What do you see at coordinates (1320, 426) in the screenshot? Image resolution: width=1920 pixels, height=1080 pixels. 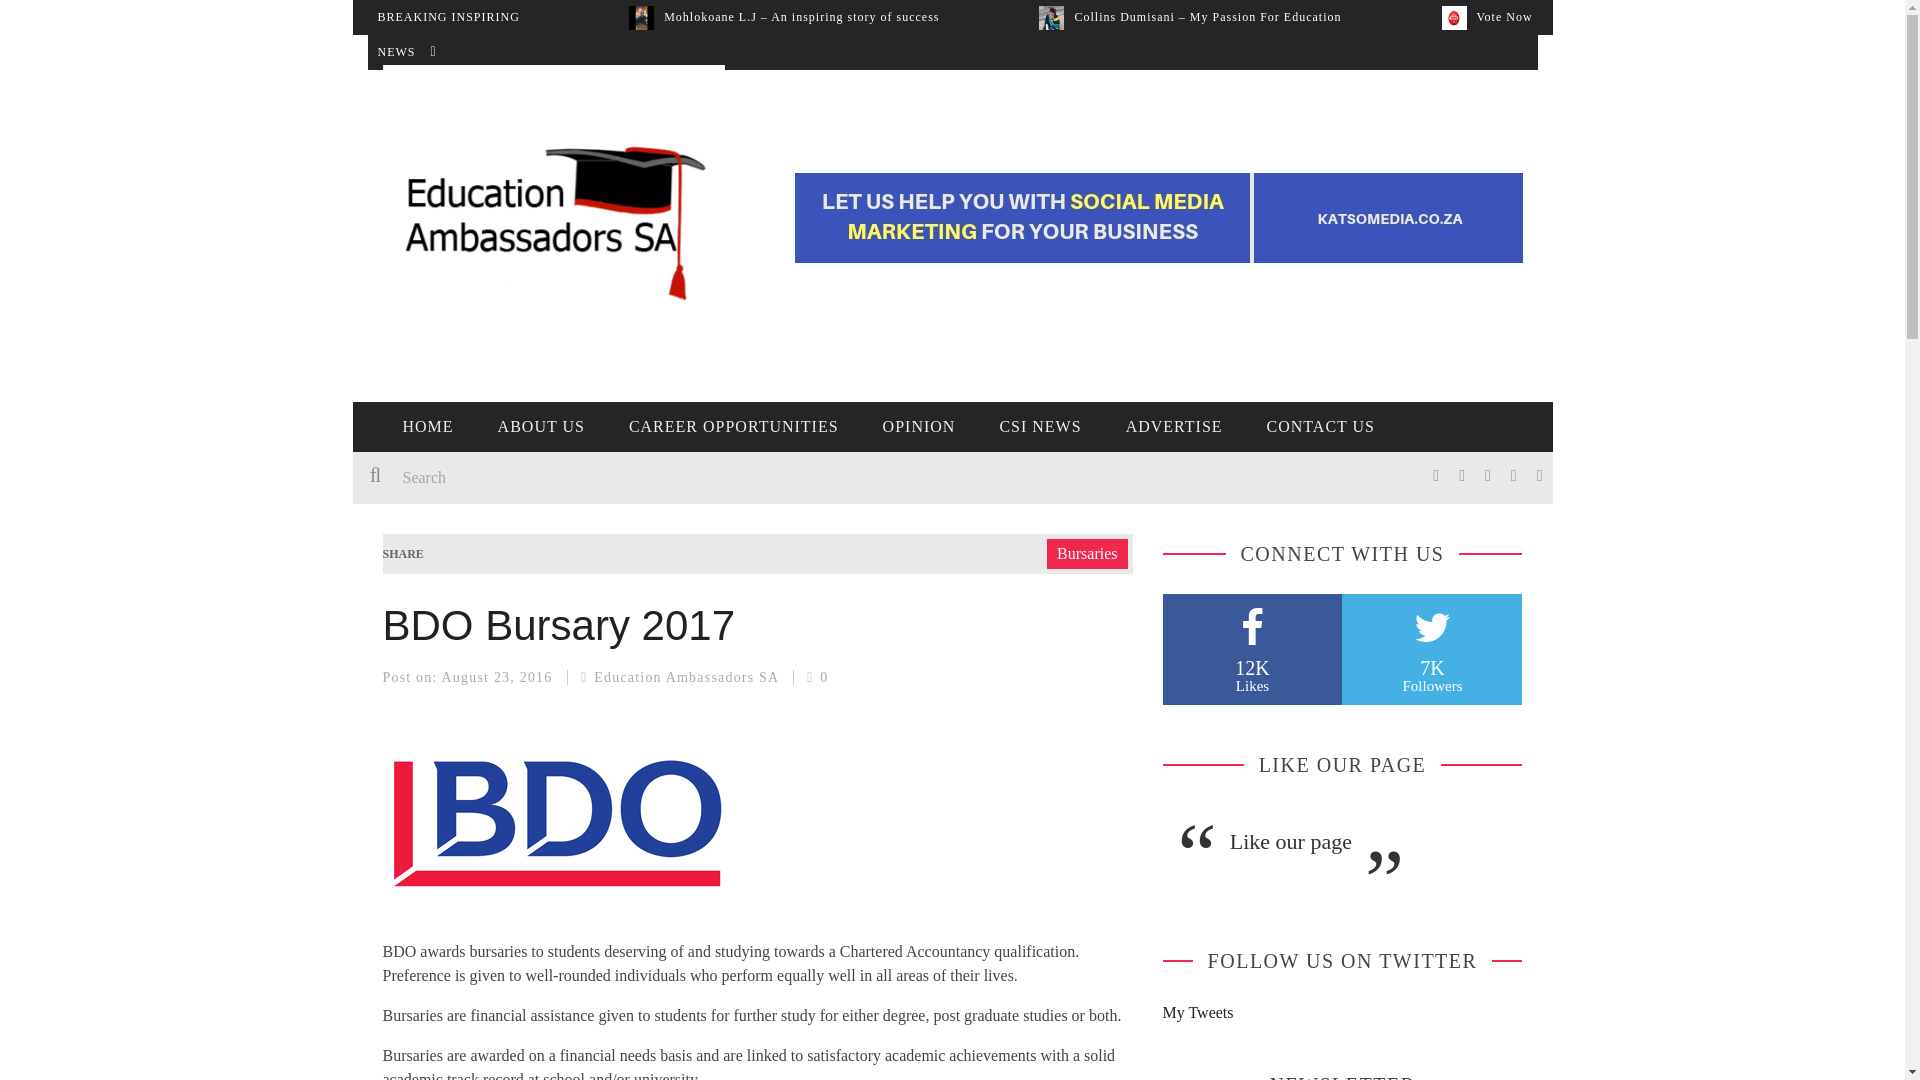 I see `CONTACT US` at bounding box center [1320, 426].